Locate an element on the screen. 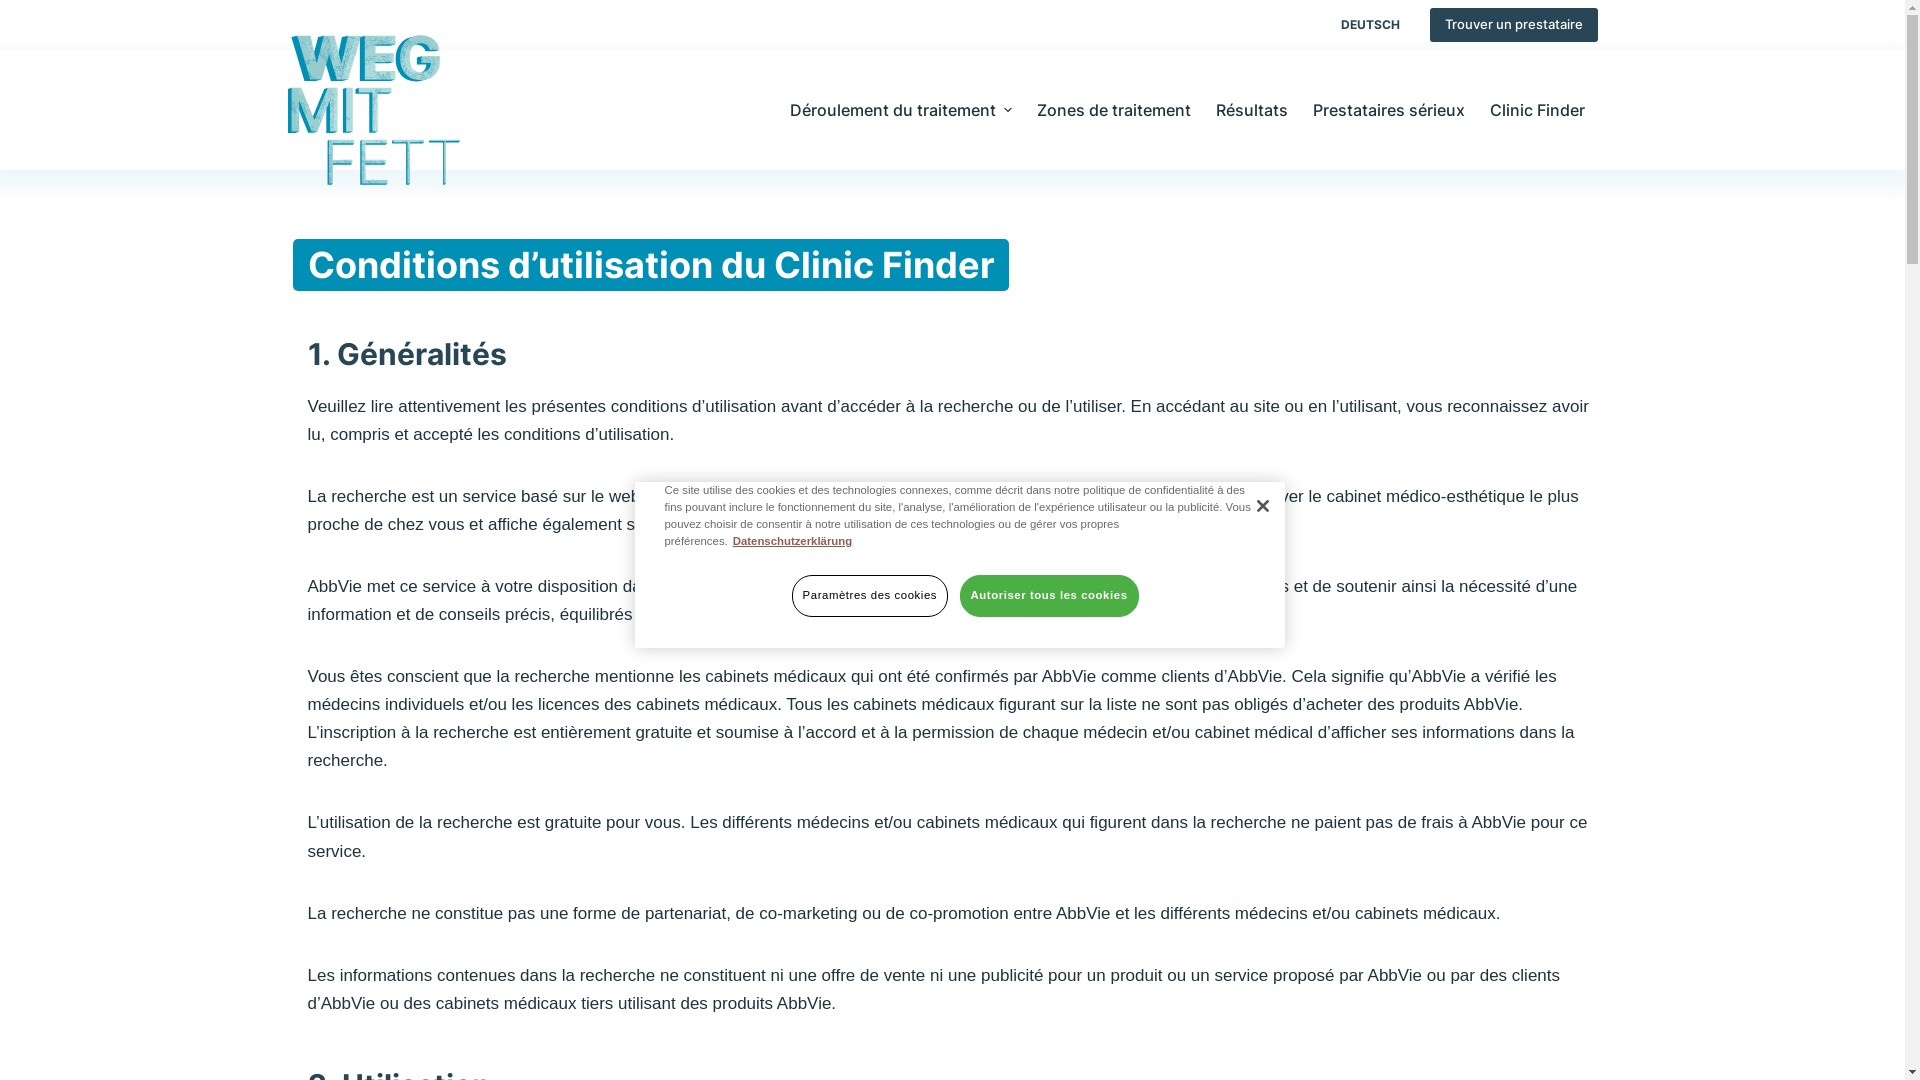 Image resolution: width=1920 pixels, height=1080 pixels. Autoriser tous les cookies is located at coordinates (1050, 596).